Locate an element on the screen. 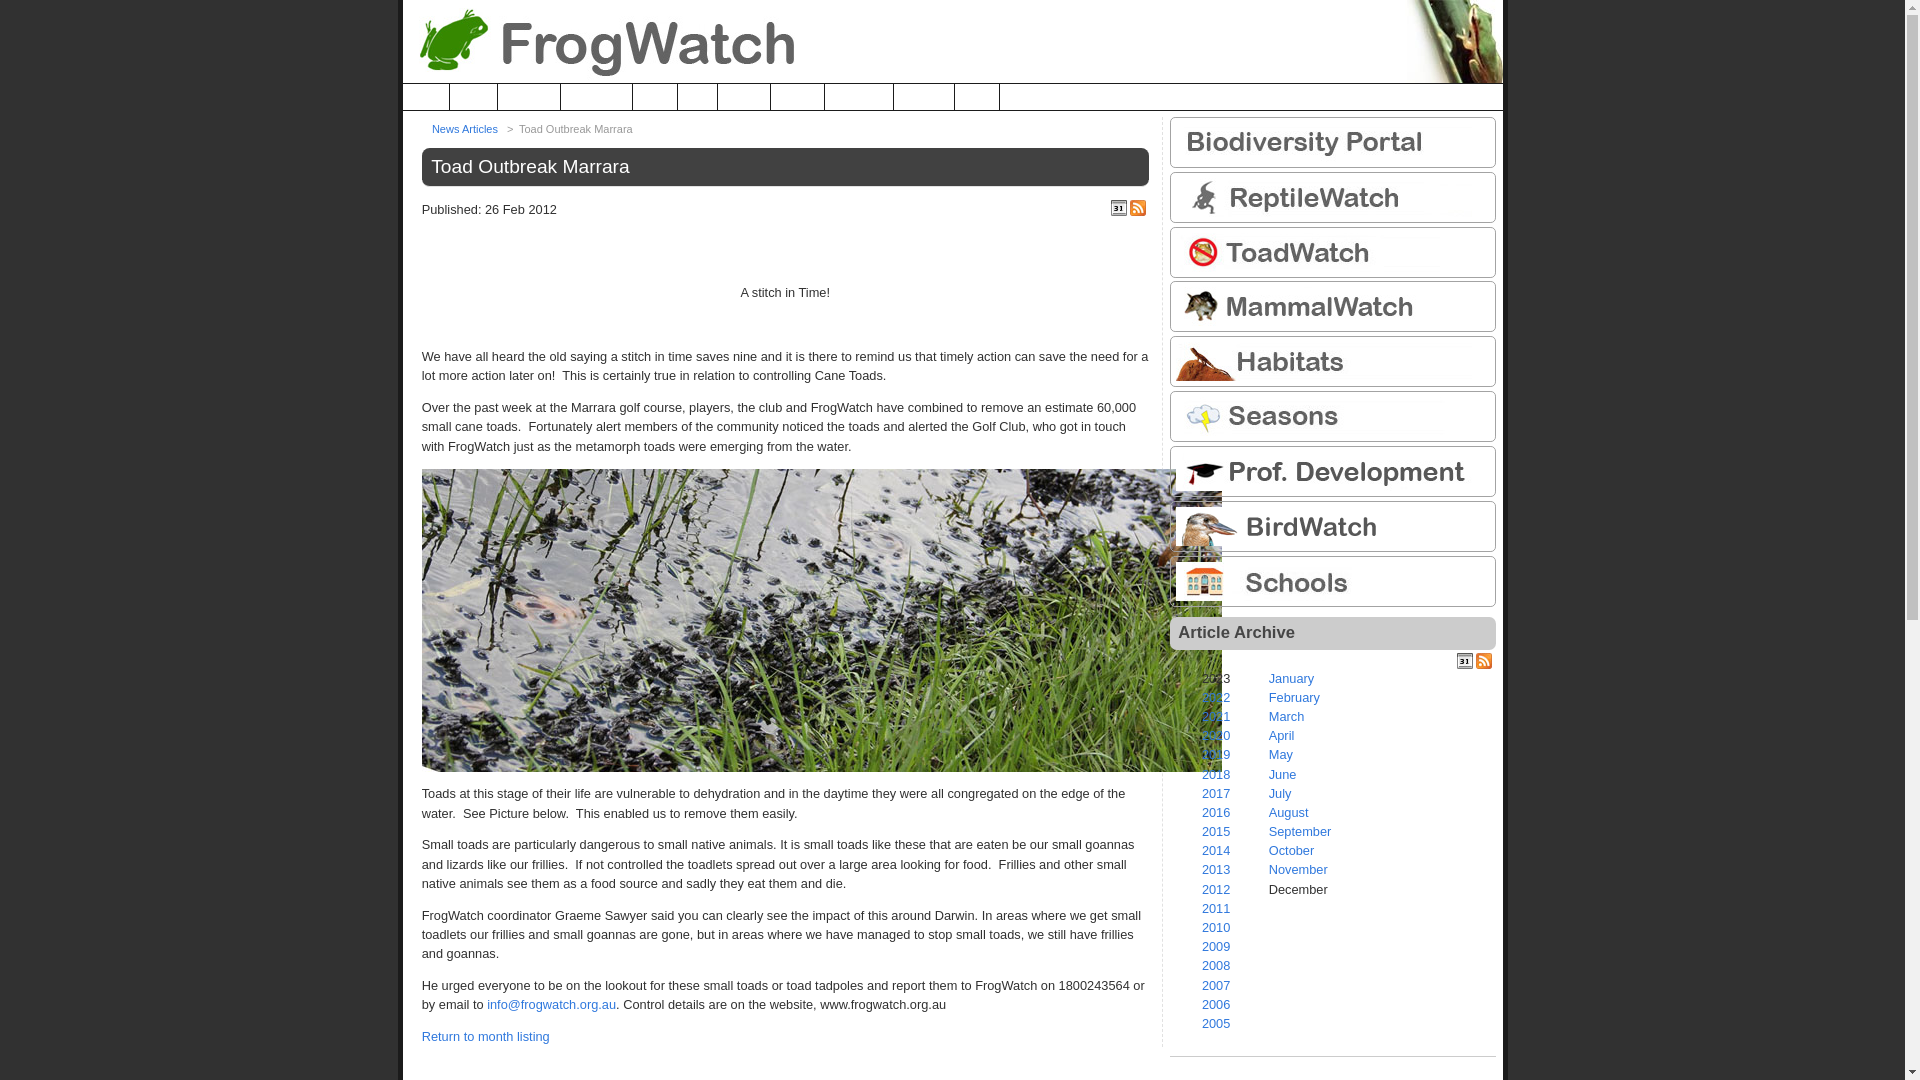 This screenshot has width=1920, height=1080. Library is located at coordinates (744, 97).